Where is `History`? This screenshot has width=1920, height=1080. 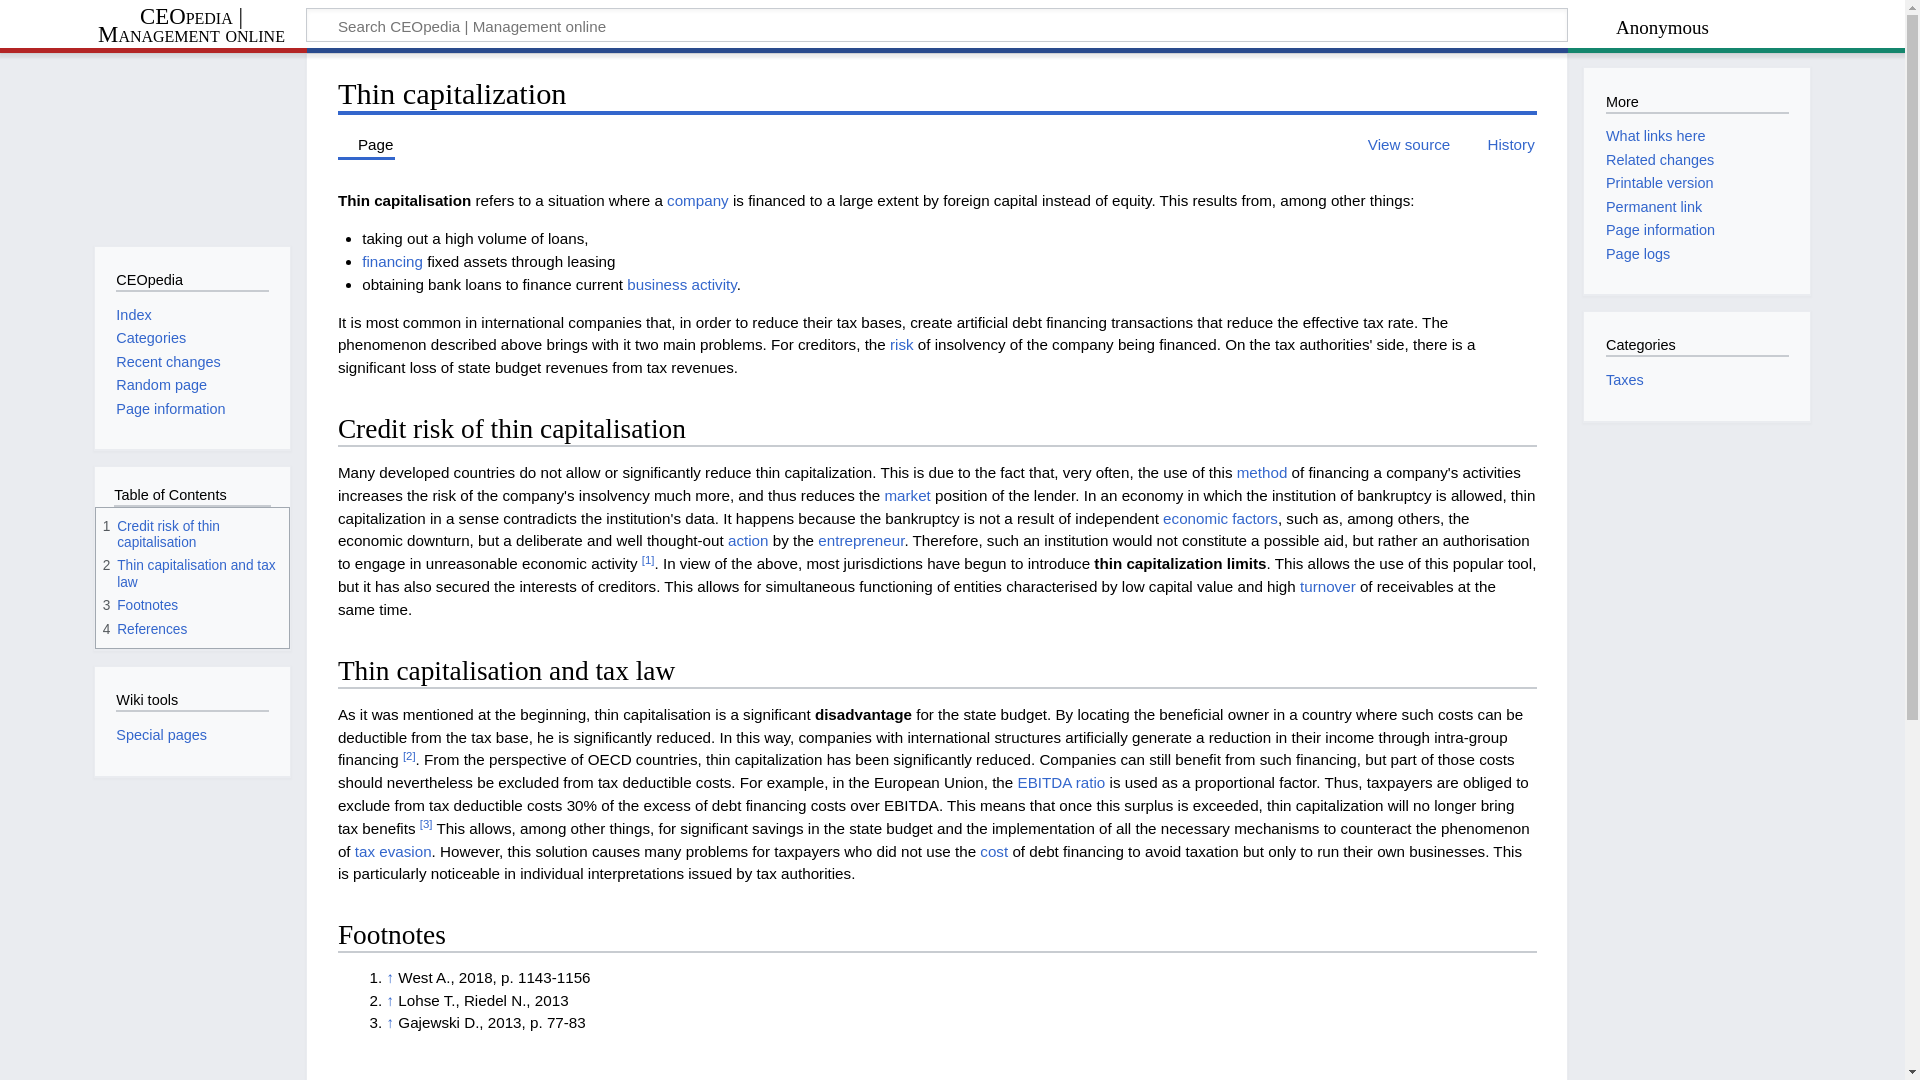 History is located at coordinates (1501, 144).